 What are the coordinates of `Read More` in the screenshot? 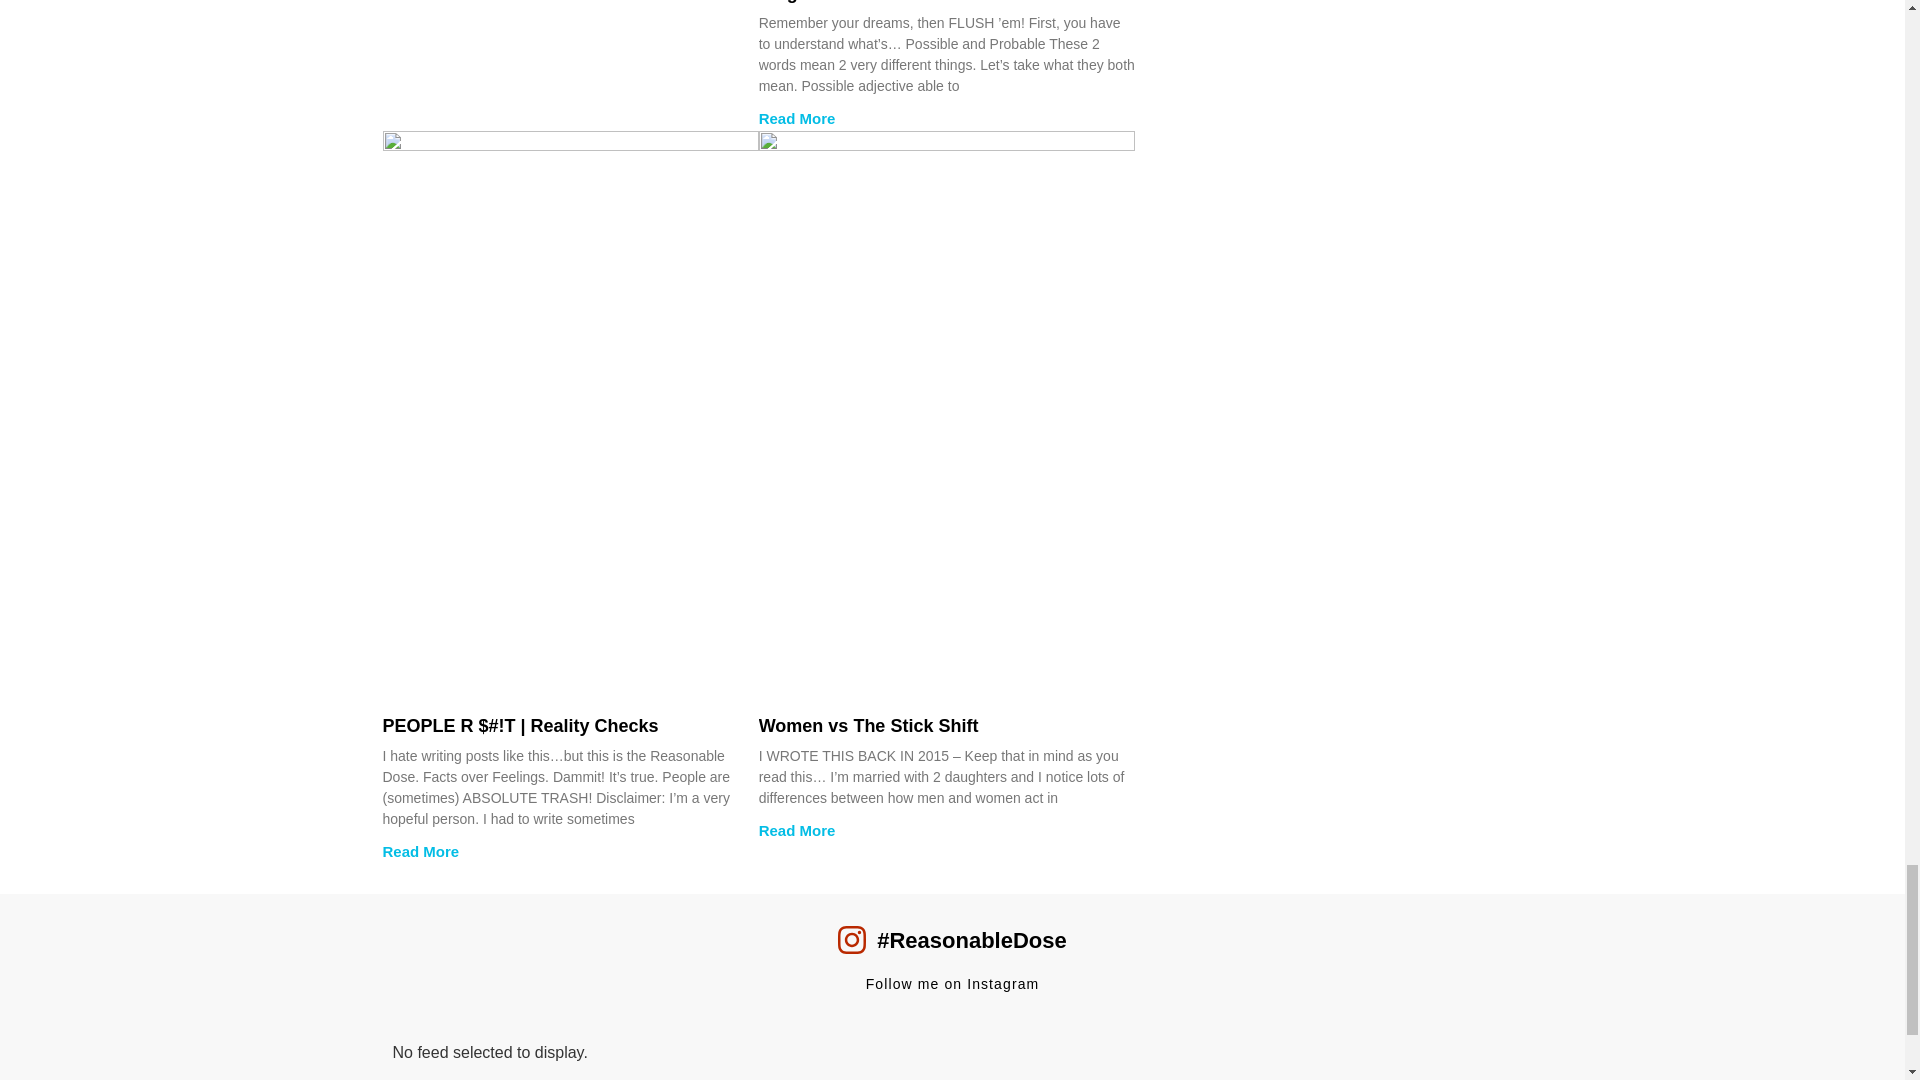 It's located at (420, 851).